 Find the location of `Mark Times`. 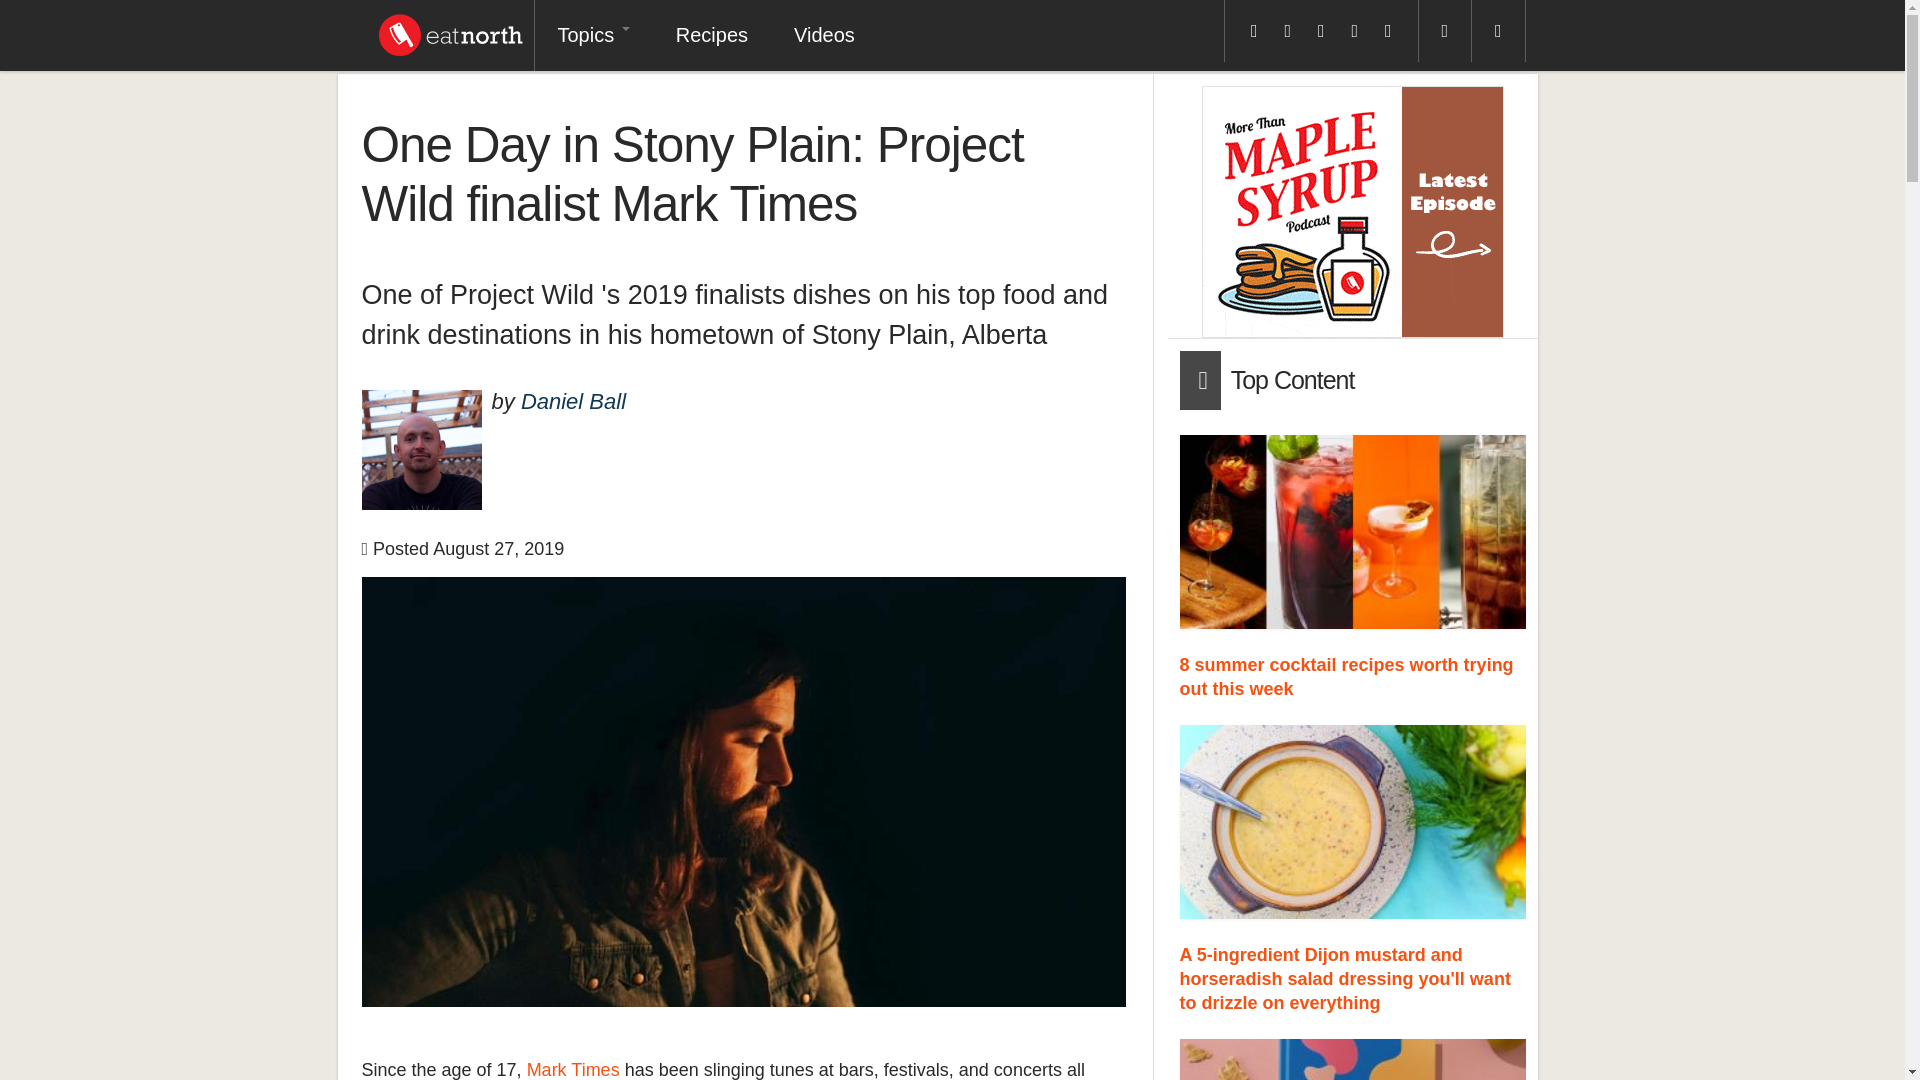

Mark Times is located at coordinates (573, 1070).